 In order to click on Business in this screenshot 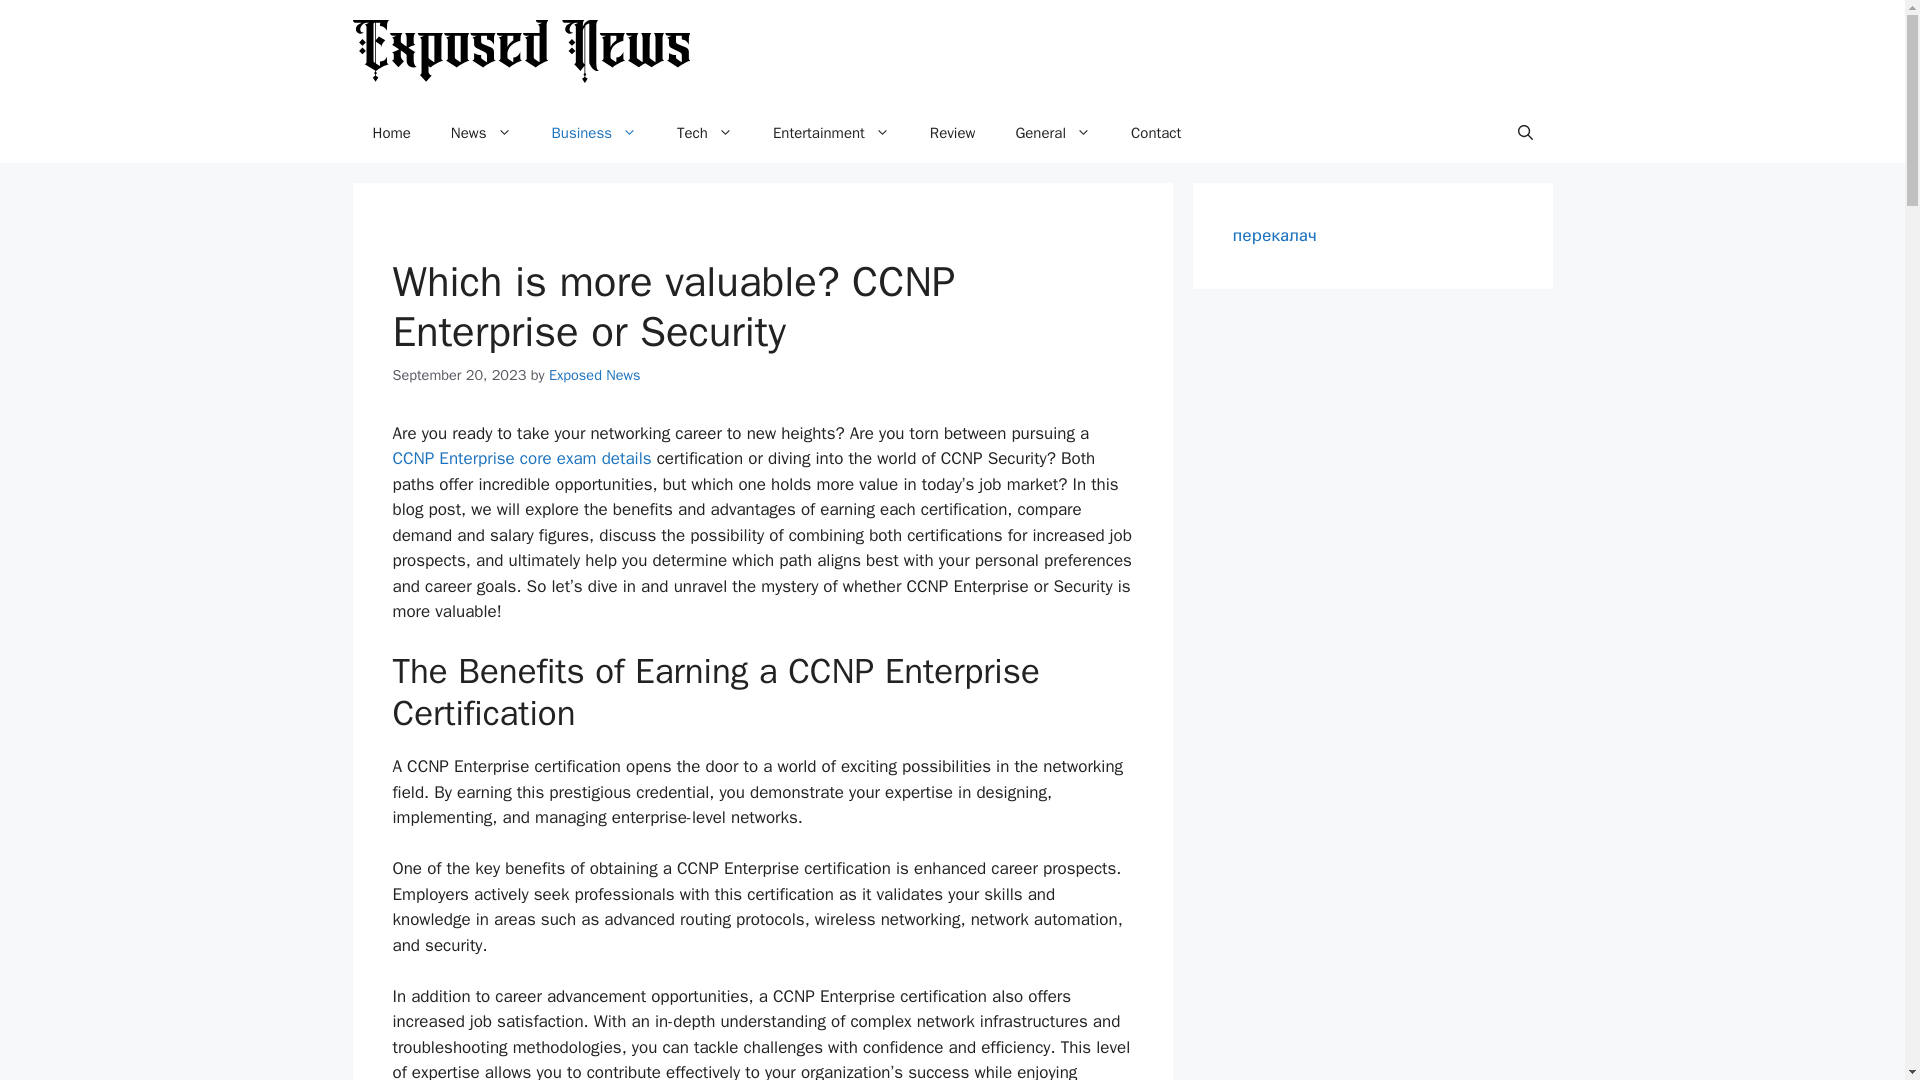, I will do `click(594, 132)`.